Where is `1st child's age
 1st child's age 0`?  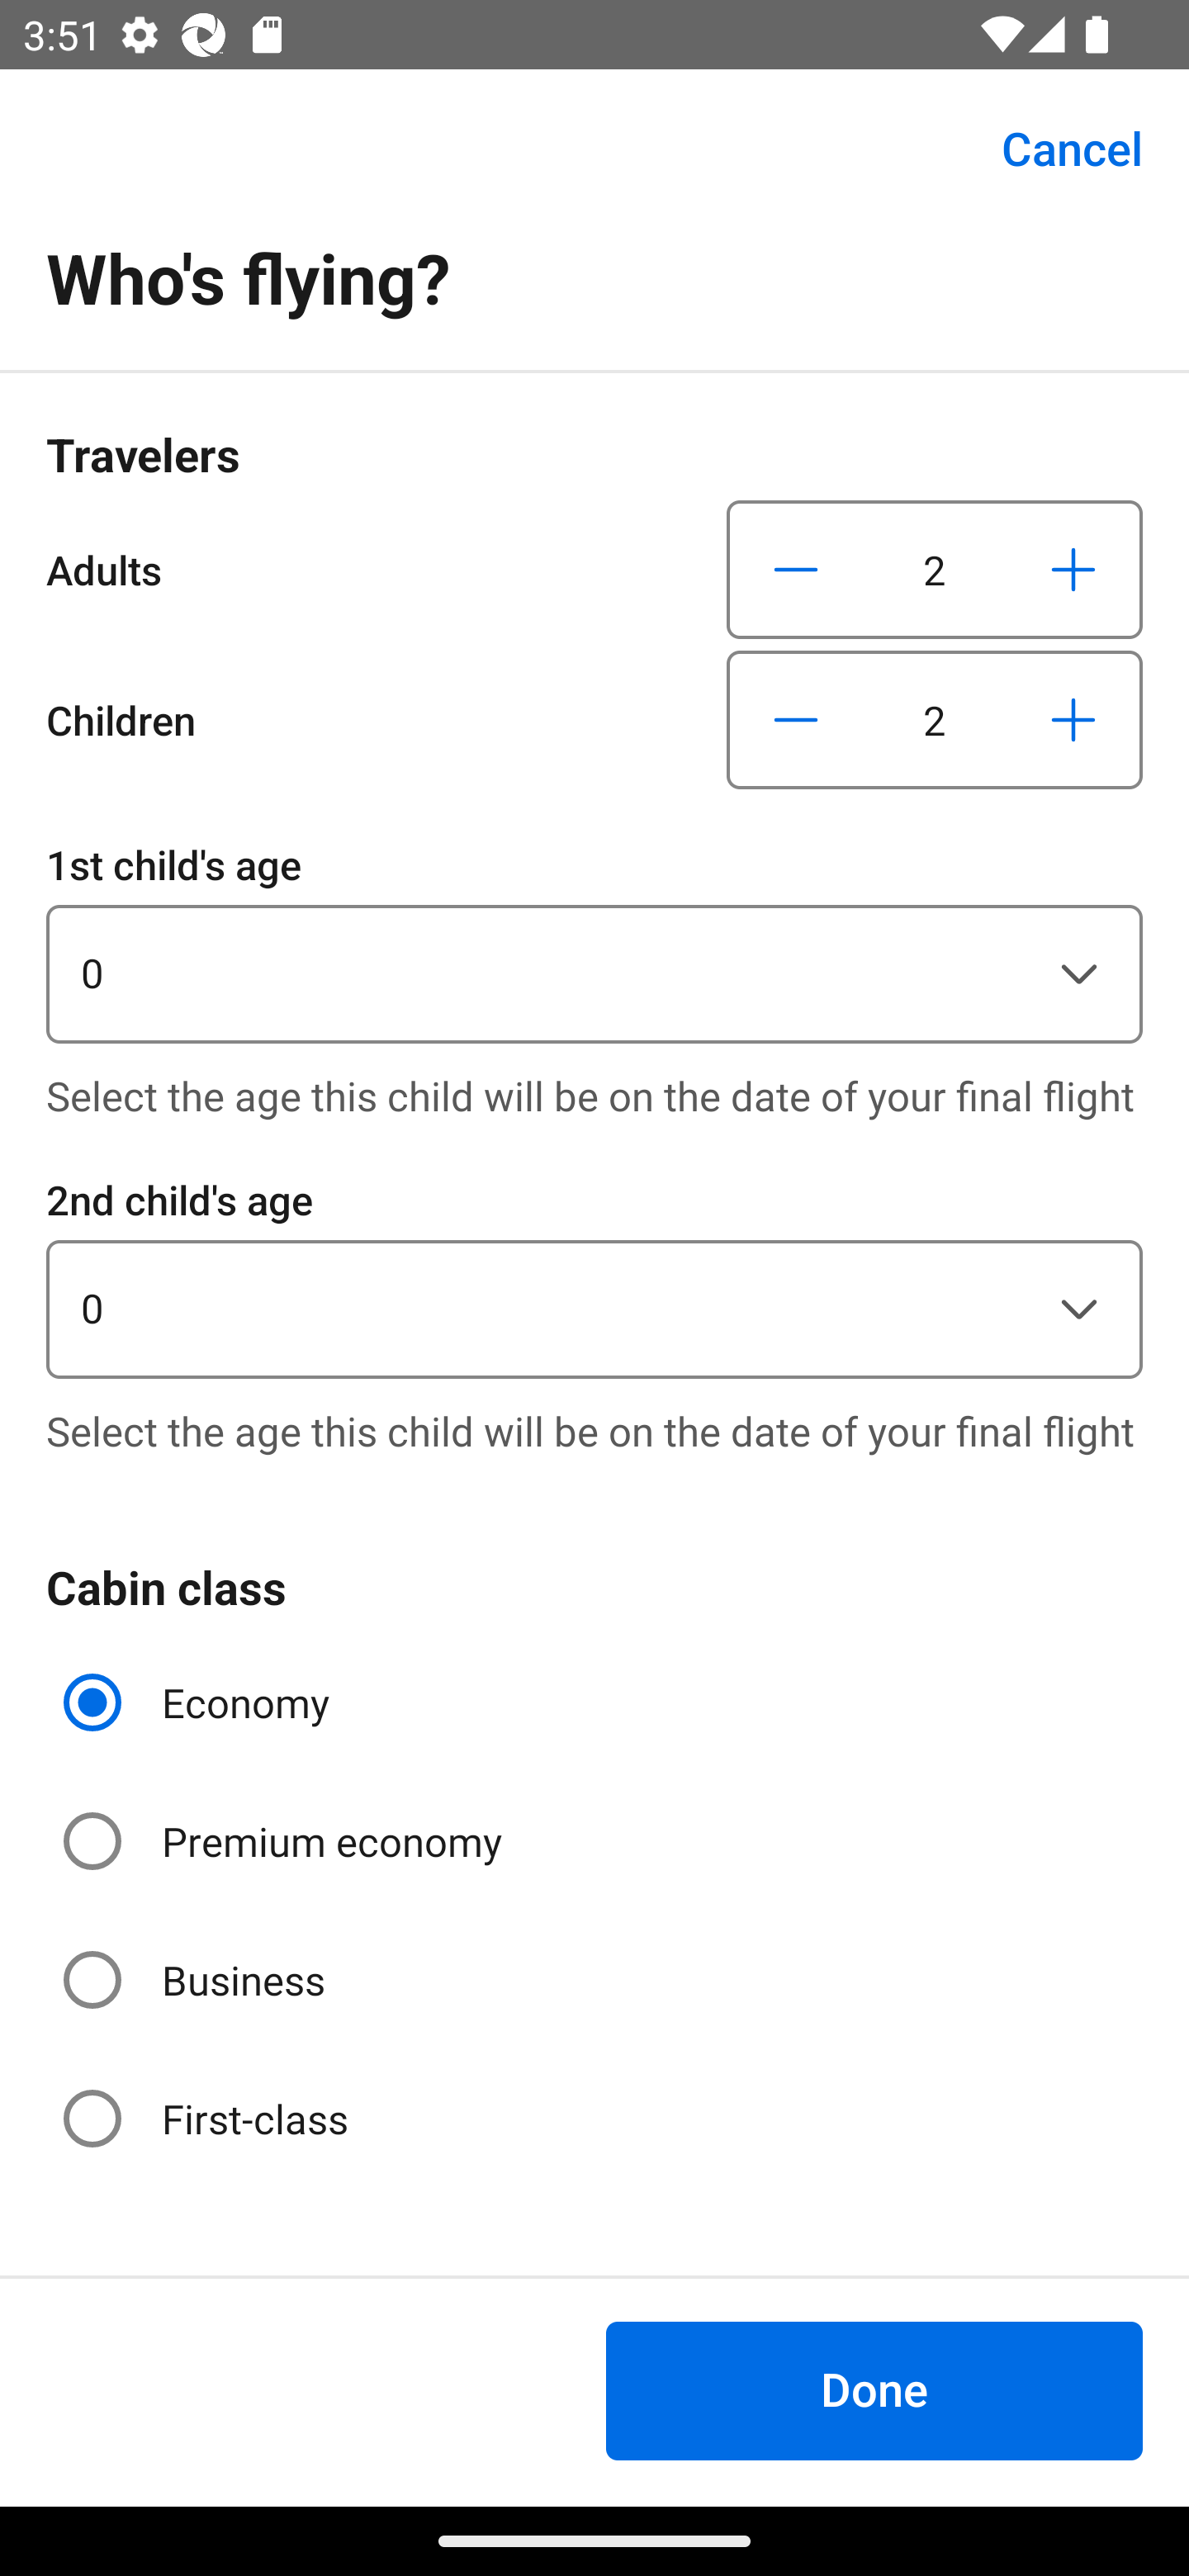 1st child's age
 1st child's age 0 is located at coordinates (594, 938).